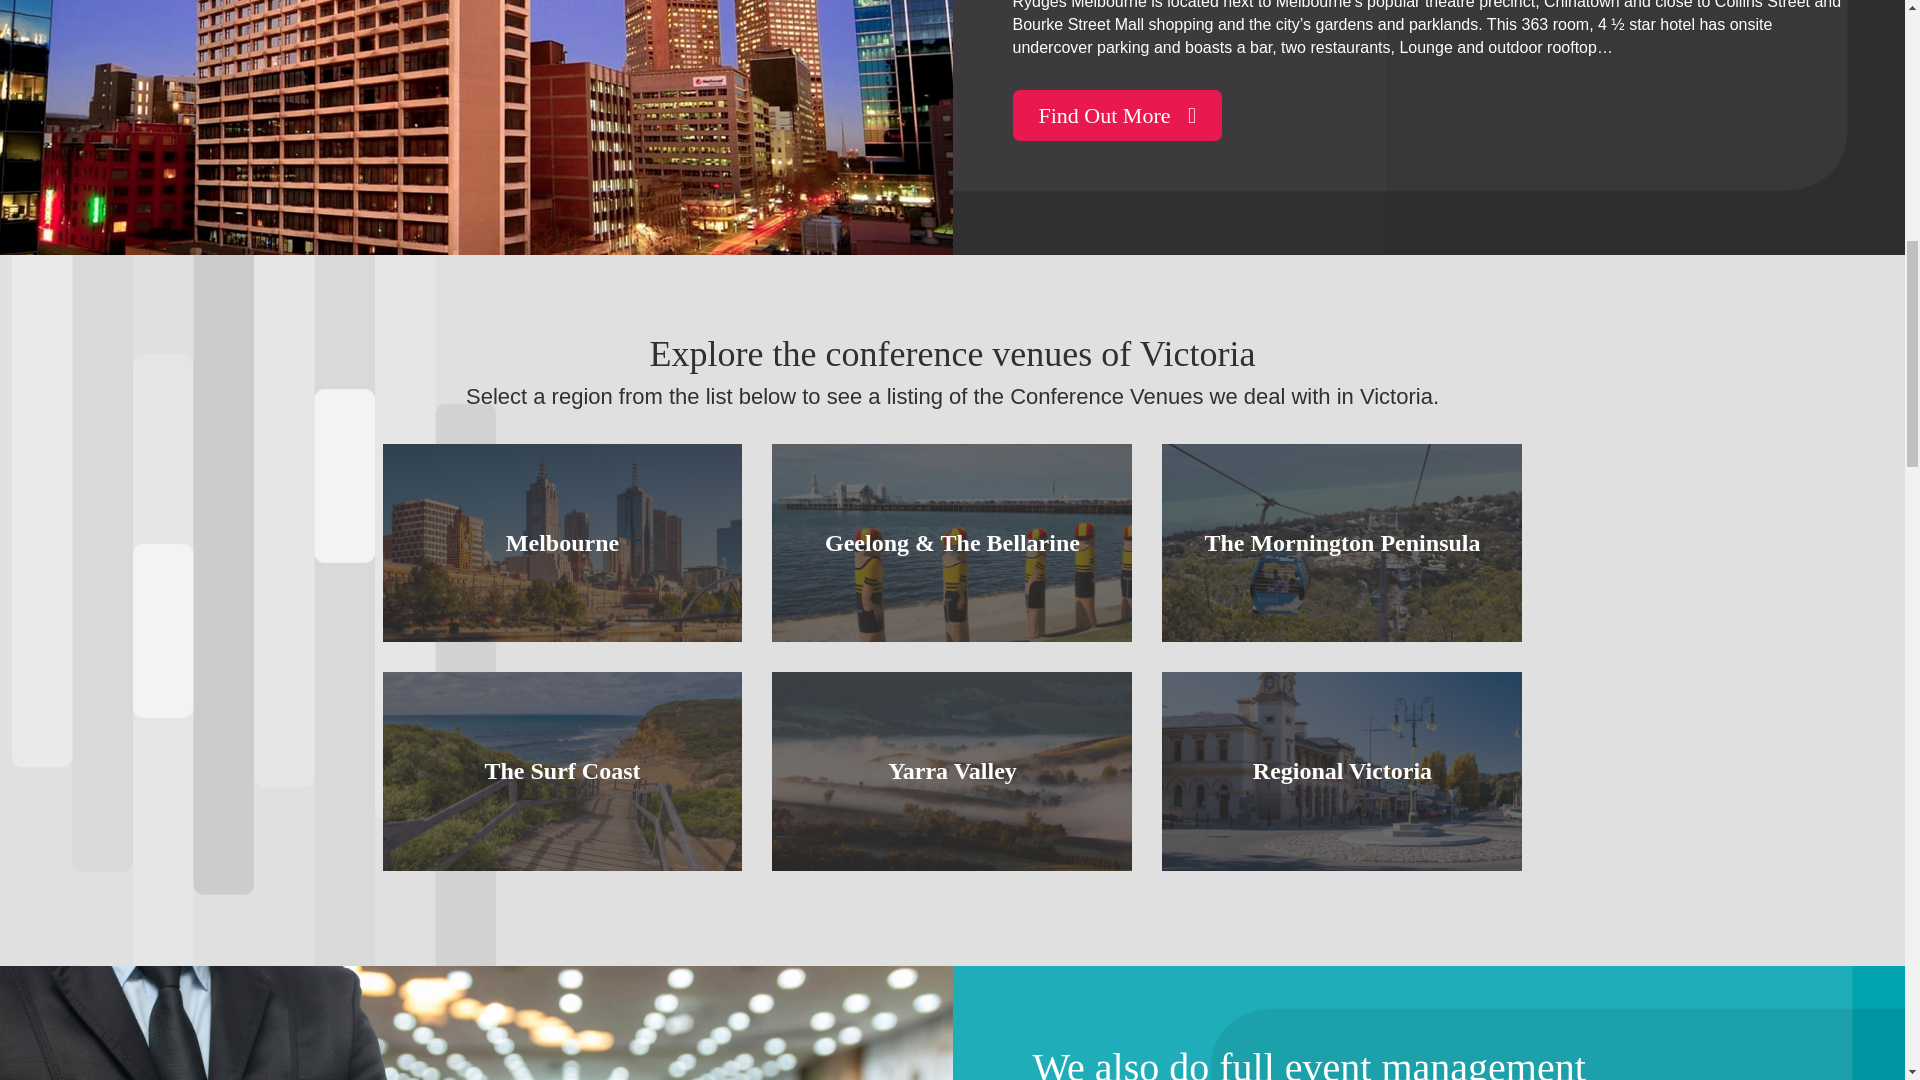 Image resolution: width=1920 pixels, height=1080 pixels. I want to click on Regional Victoria, so click(1342, 770).